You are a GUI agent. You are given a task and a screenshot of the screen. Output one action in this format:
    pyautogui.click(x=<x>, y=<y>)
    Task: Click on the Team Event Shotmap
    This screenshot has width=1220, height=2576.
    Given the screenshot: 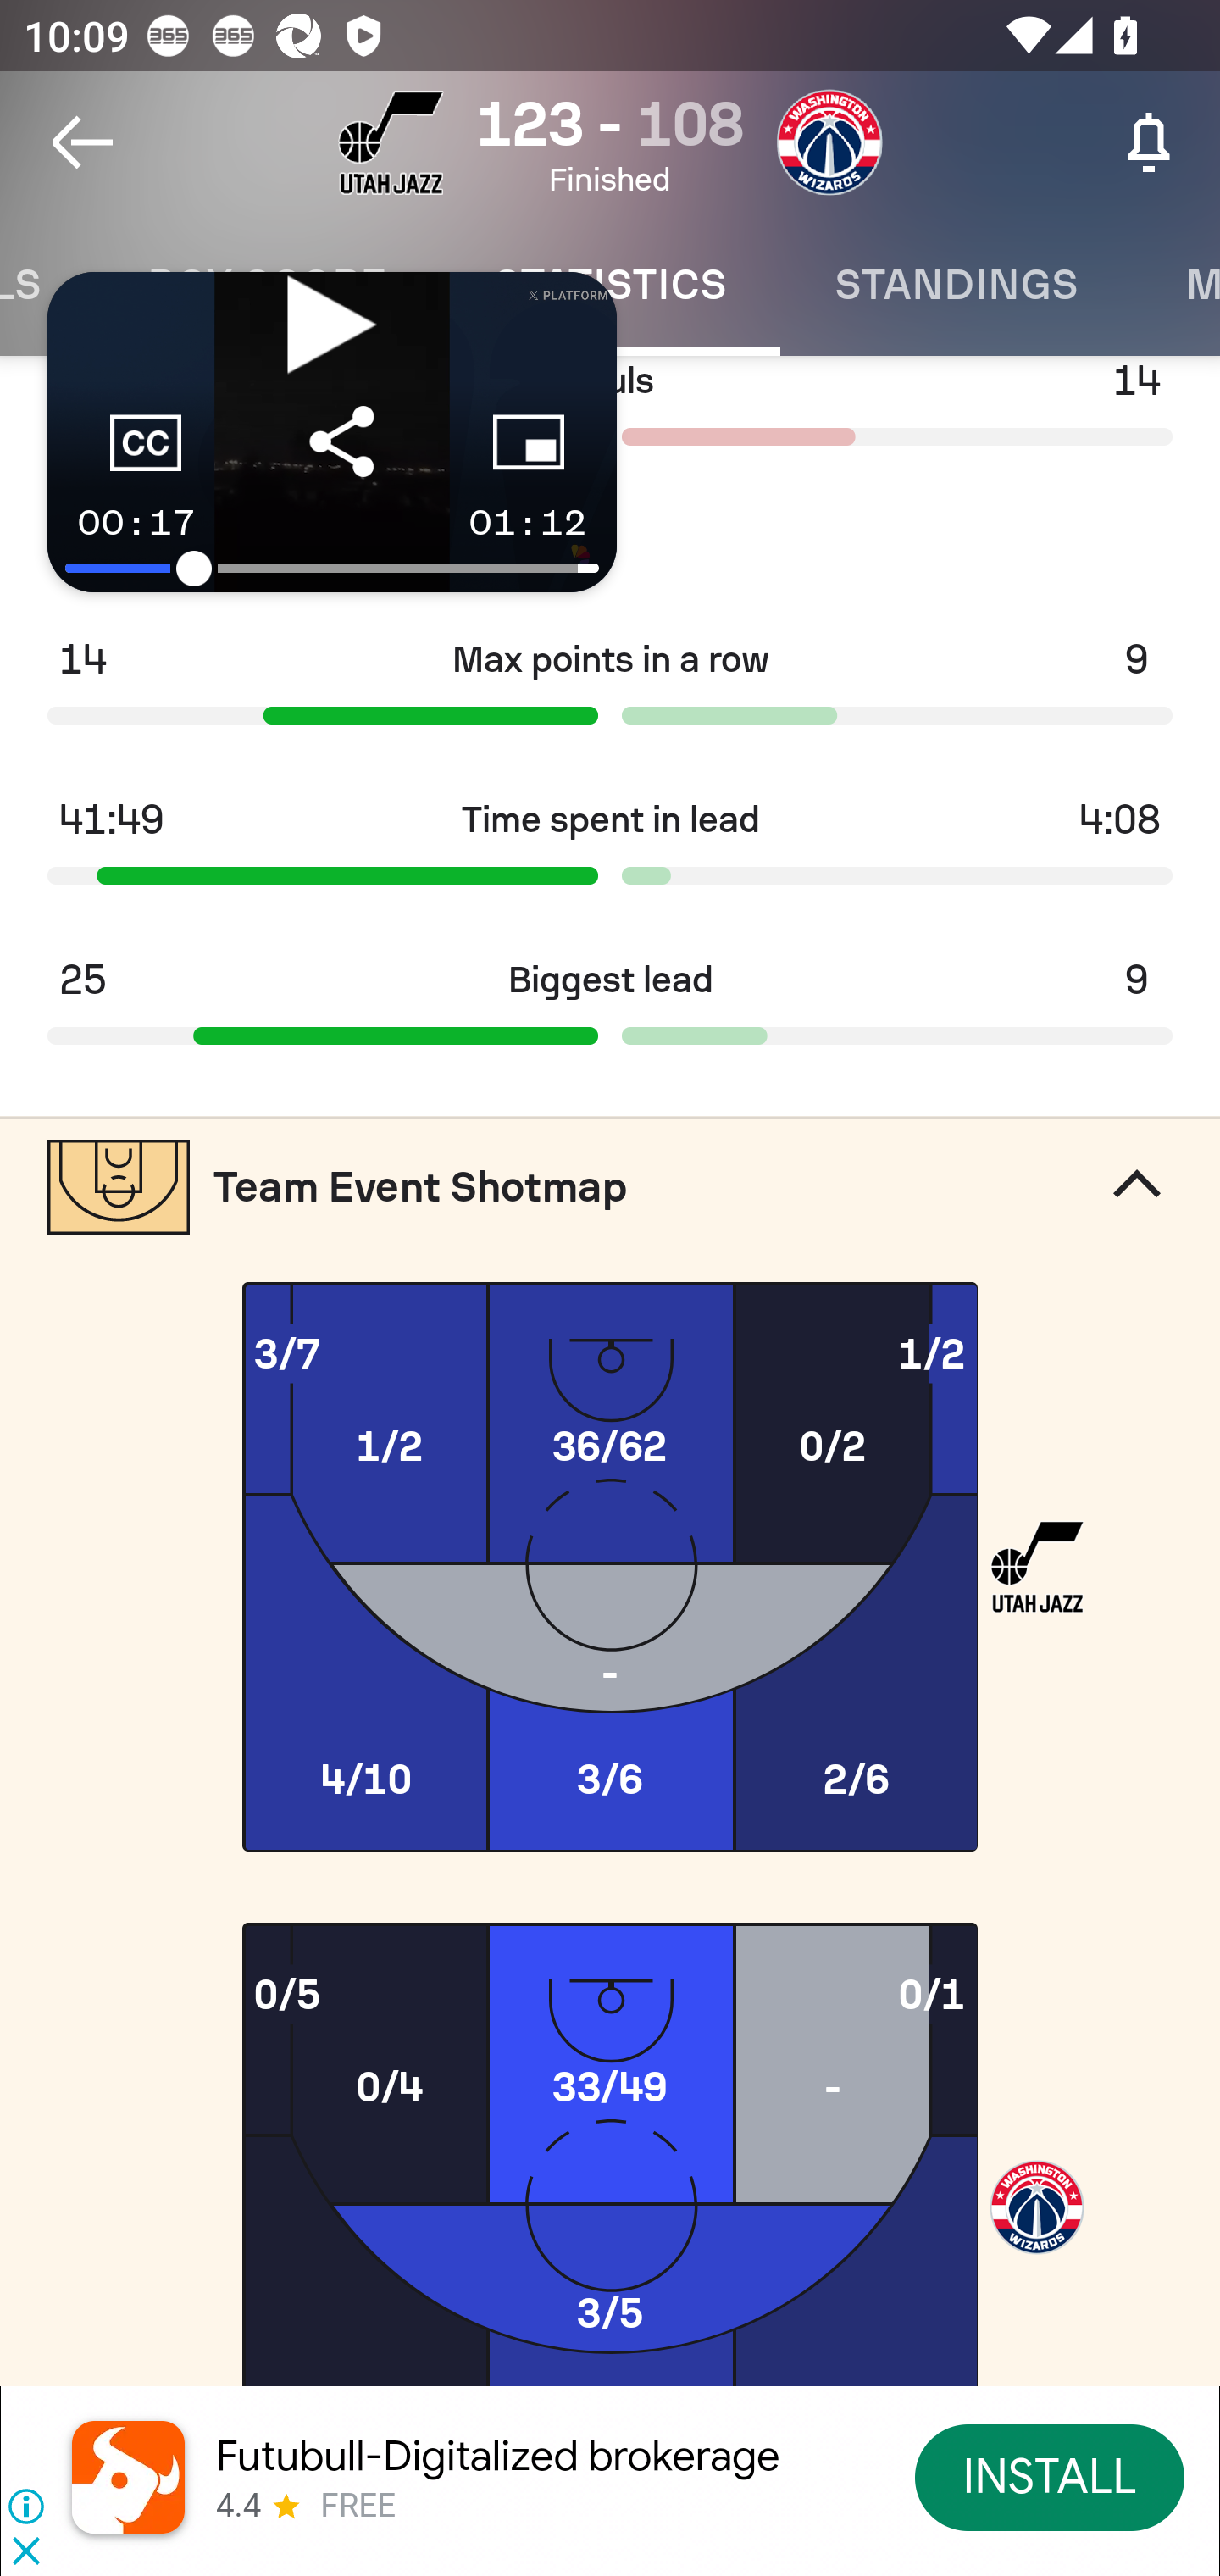 What is the action you would take?
    pyautogui.click(x=610, y=1186)
    